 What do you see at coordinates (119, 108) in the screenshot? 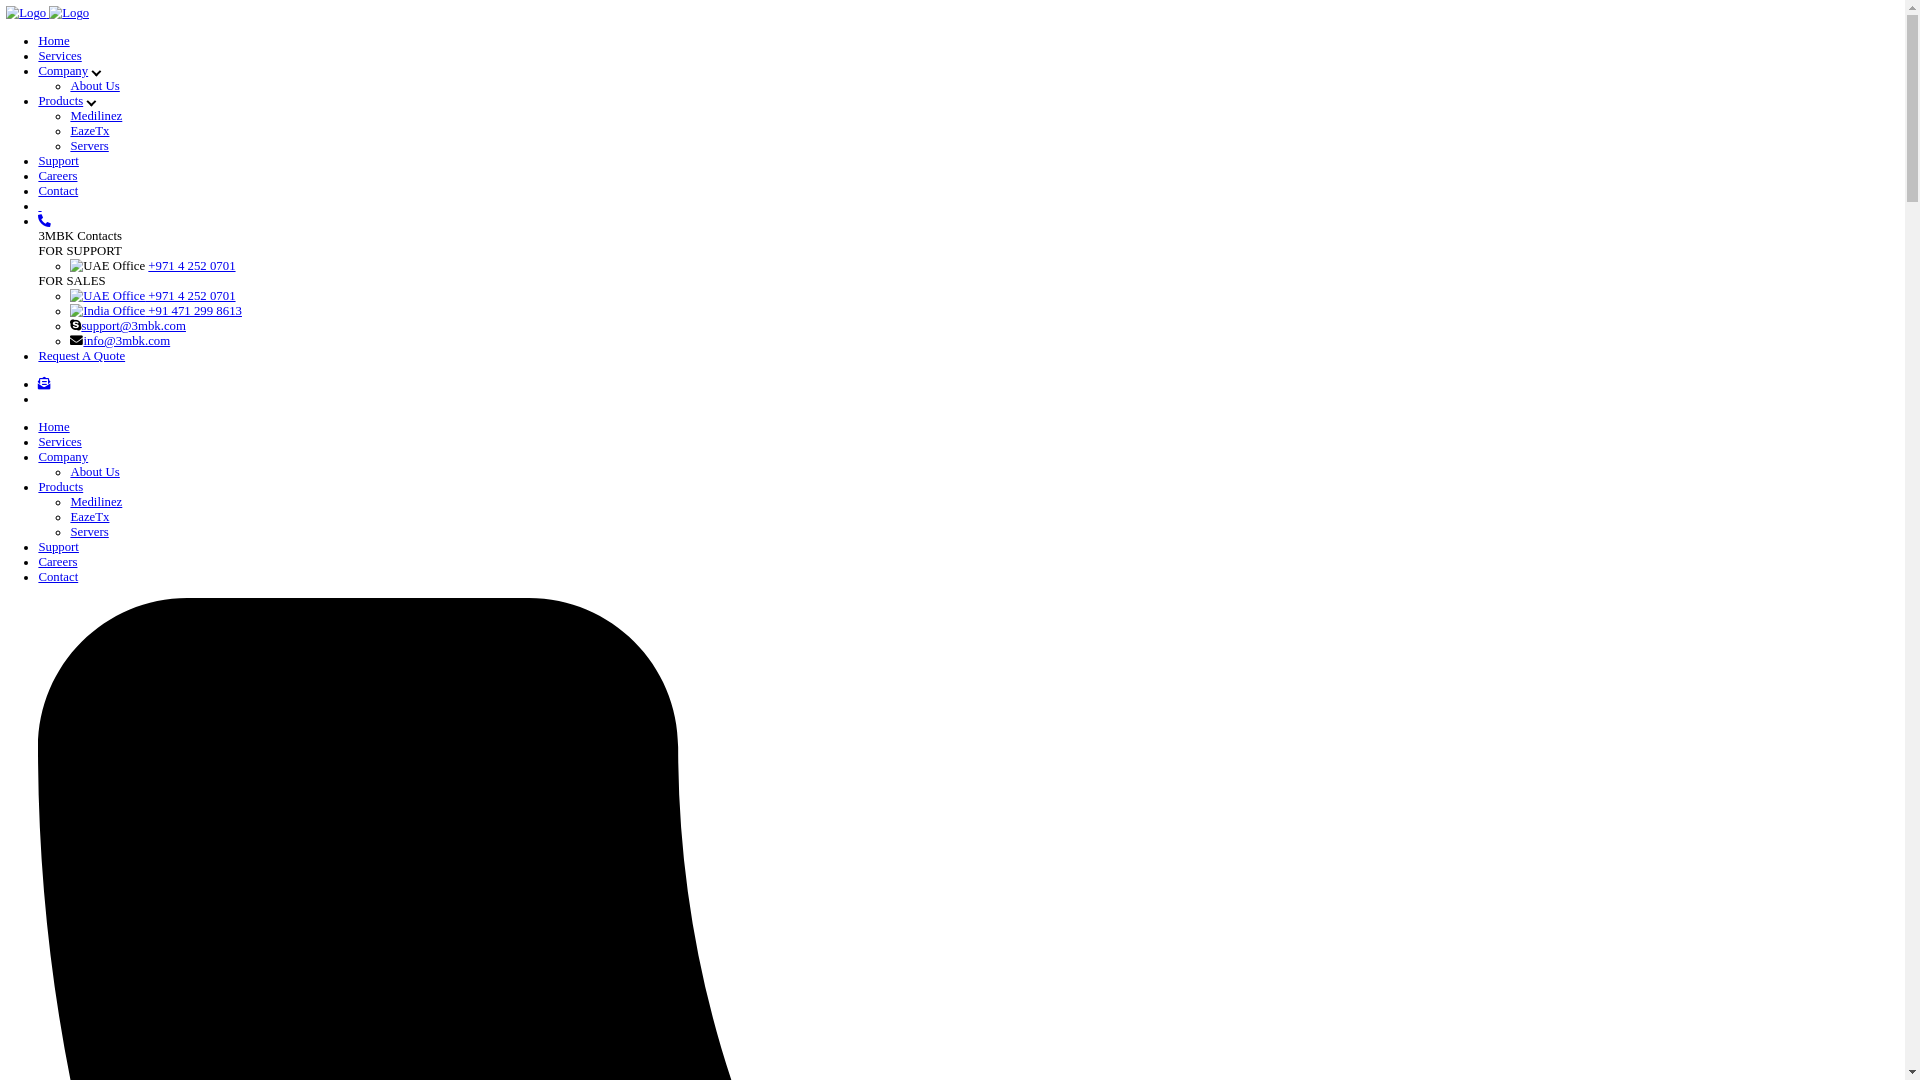
I see `About Us` at bounding box center [119, 108].